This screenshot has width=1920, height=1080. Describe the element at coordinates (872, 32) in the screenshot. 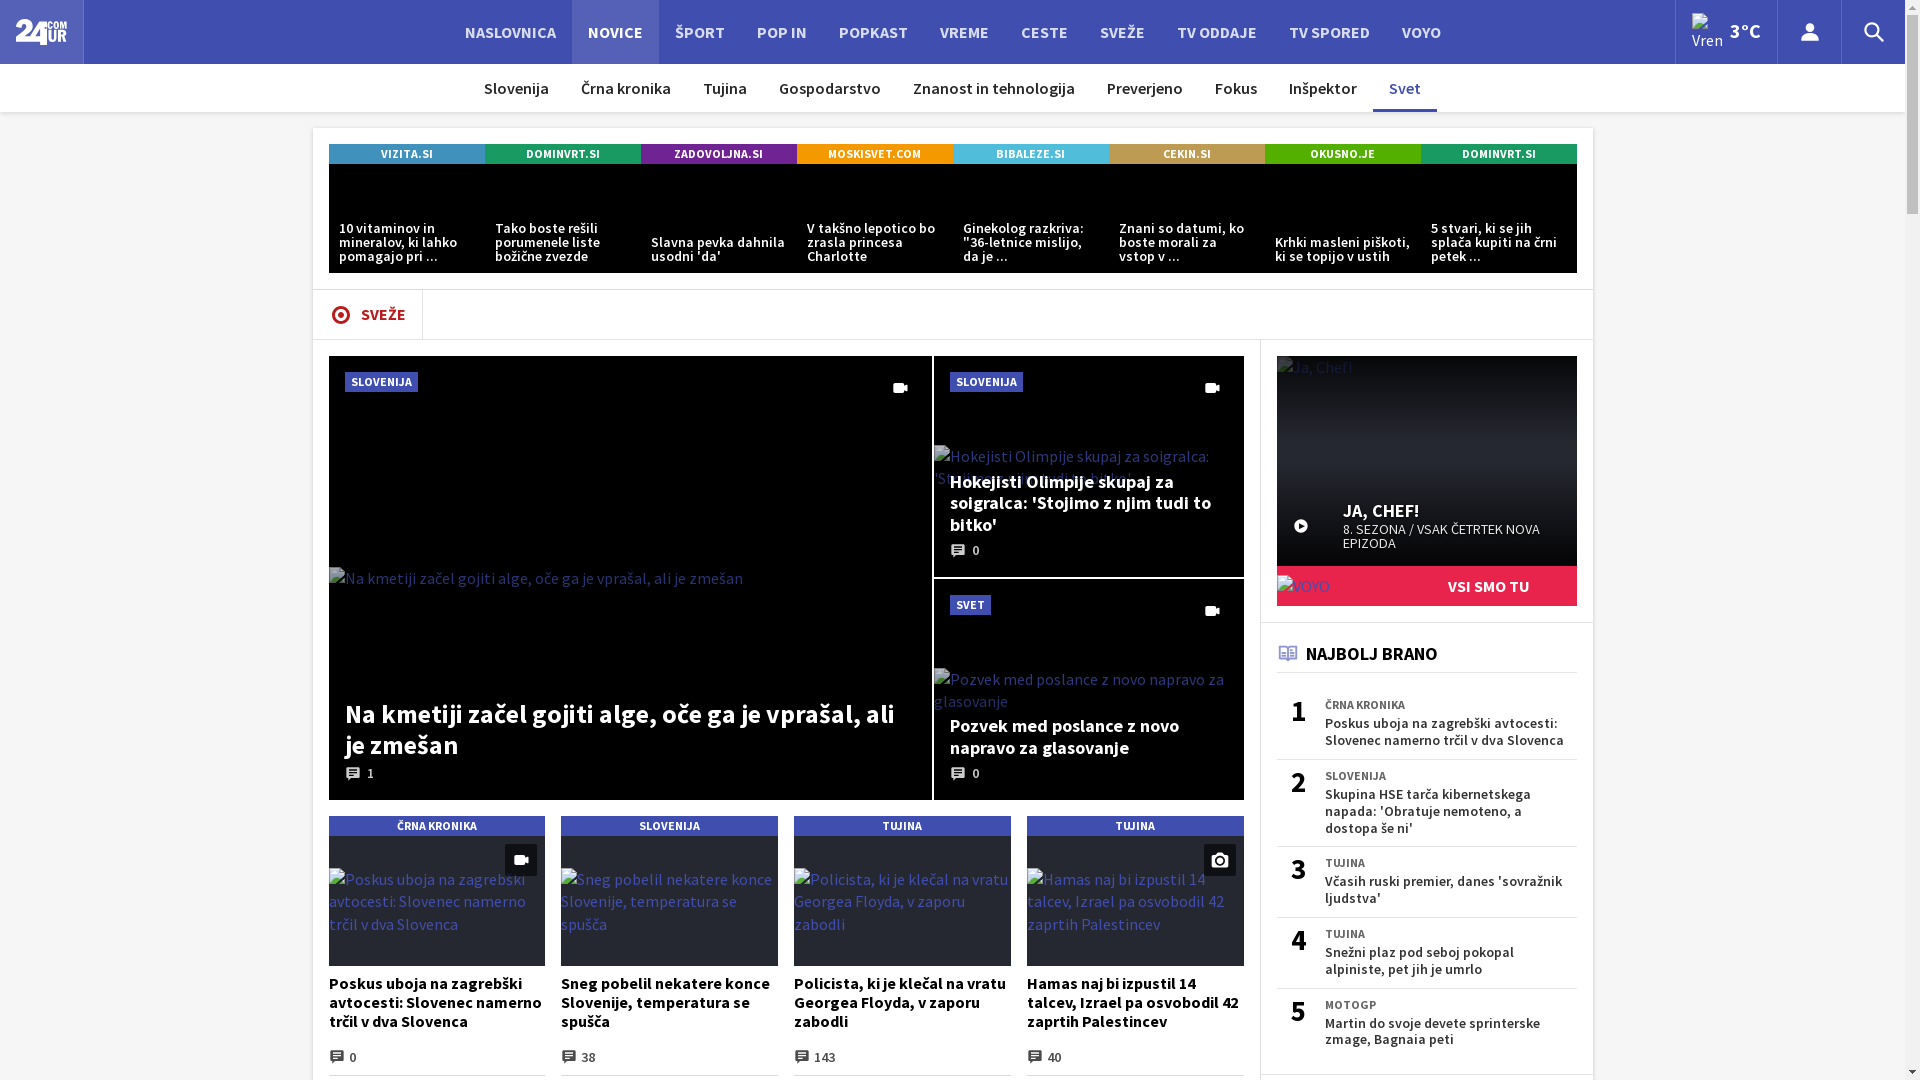

I see `POPKAST` at that location.